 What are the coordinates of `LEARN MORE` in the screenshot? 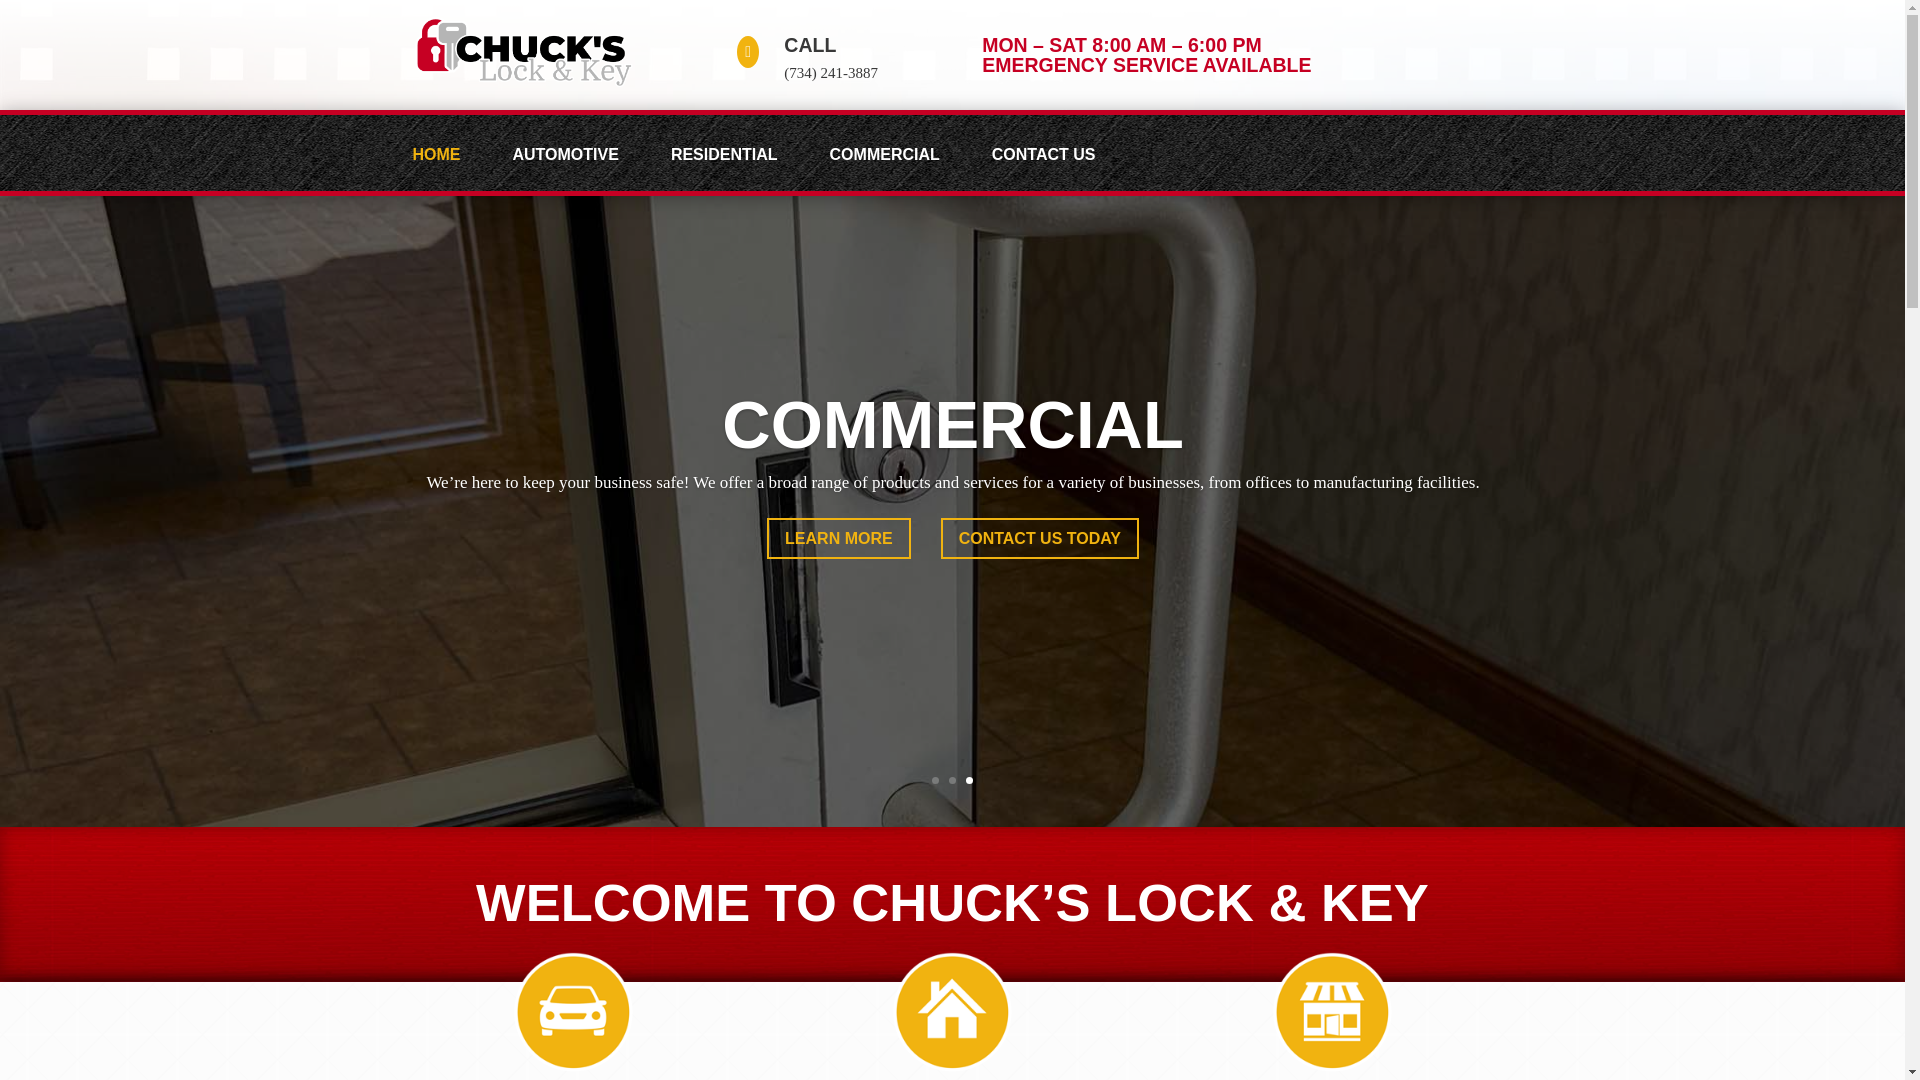 It's located at (838, 602).